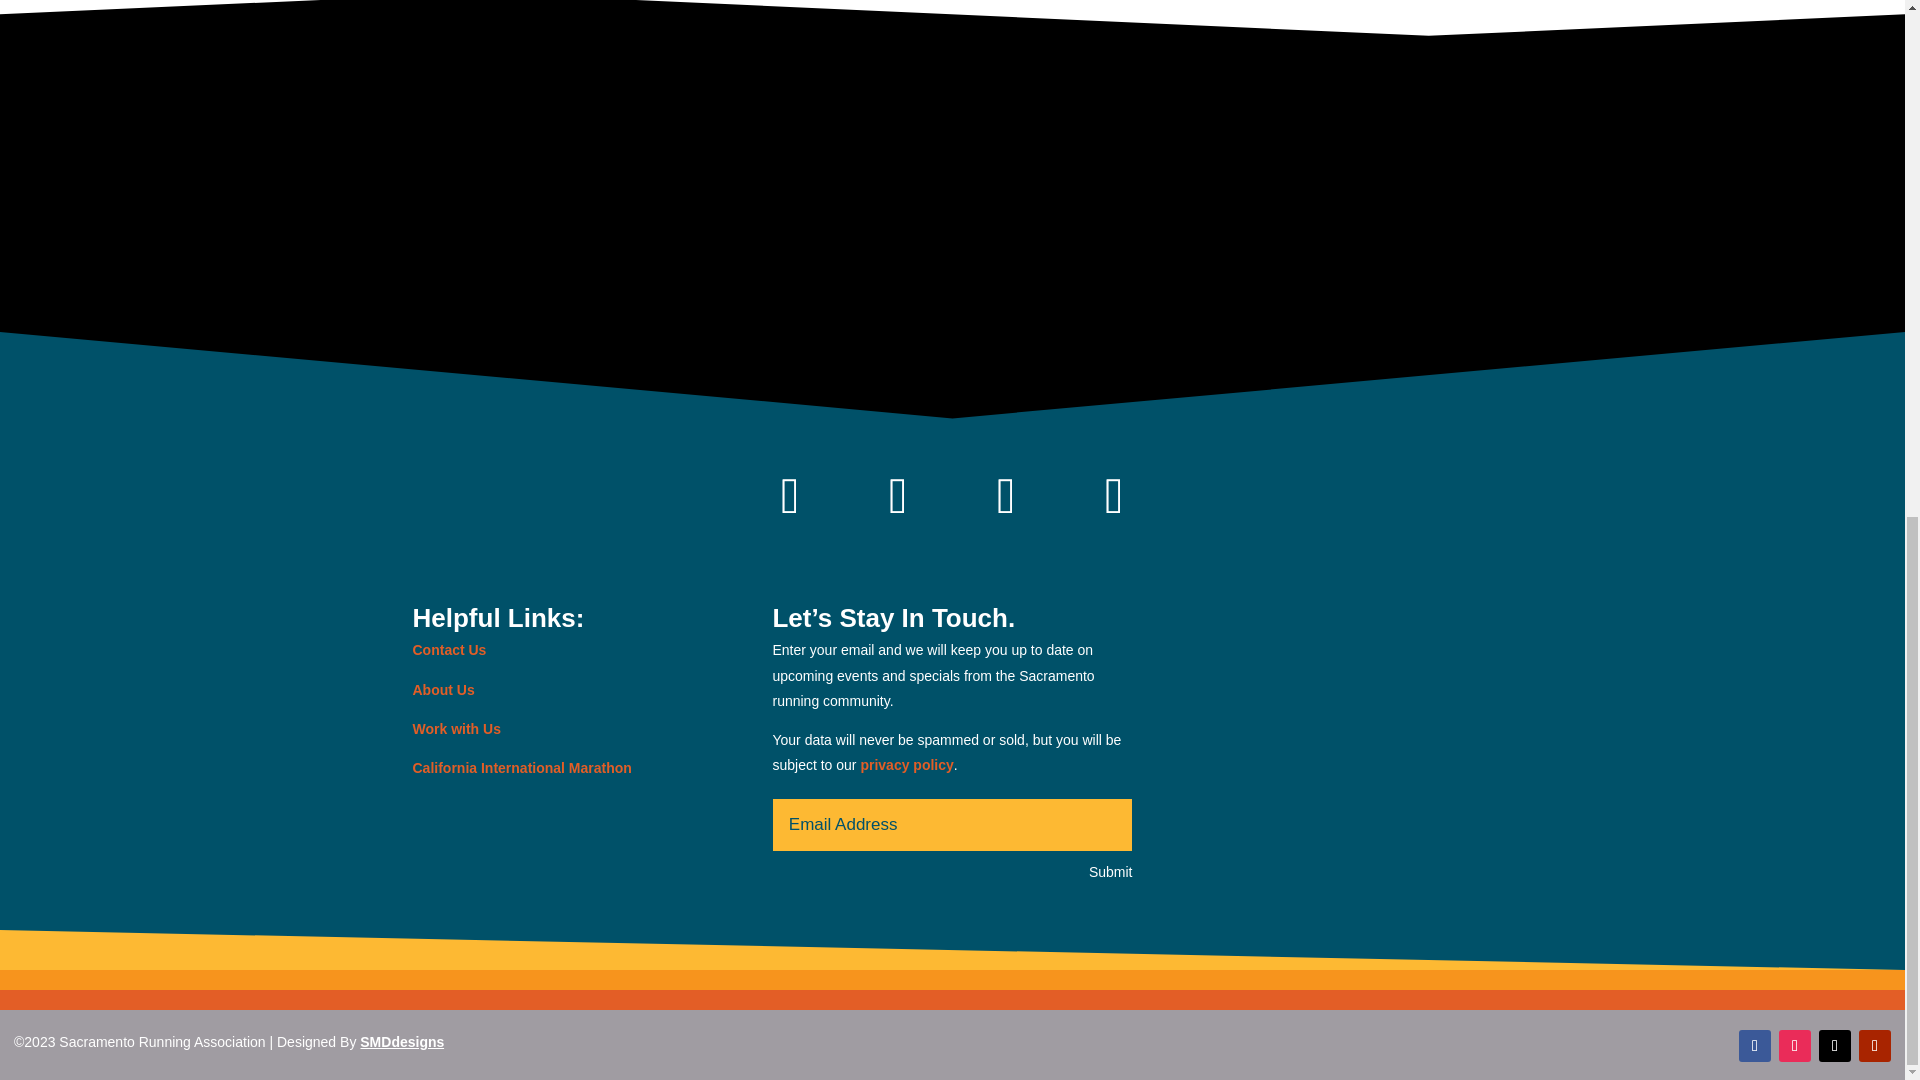 The width and height of the screenshot is (1920, 1080). What do you see at coordinates (1006, 496) in the screenshot?
I see `Follow on X` at bounding box center [1006, 496].